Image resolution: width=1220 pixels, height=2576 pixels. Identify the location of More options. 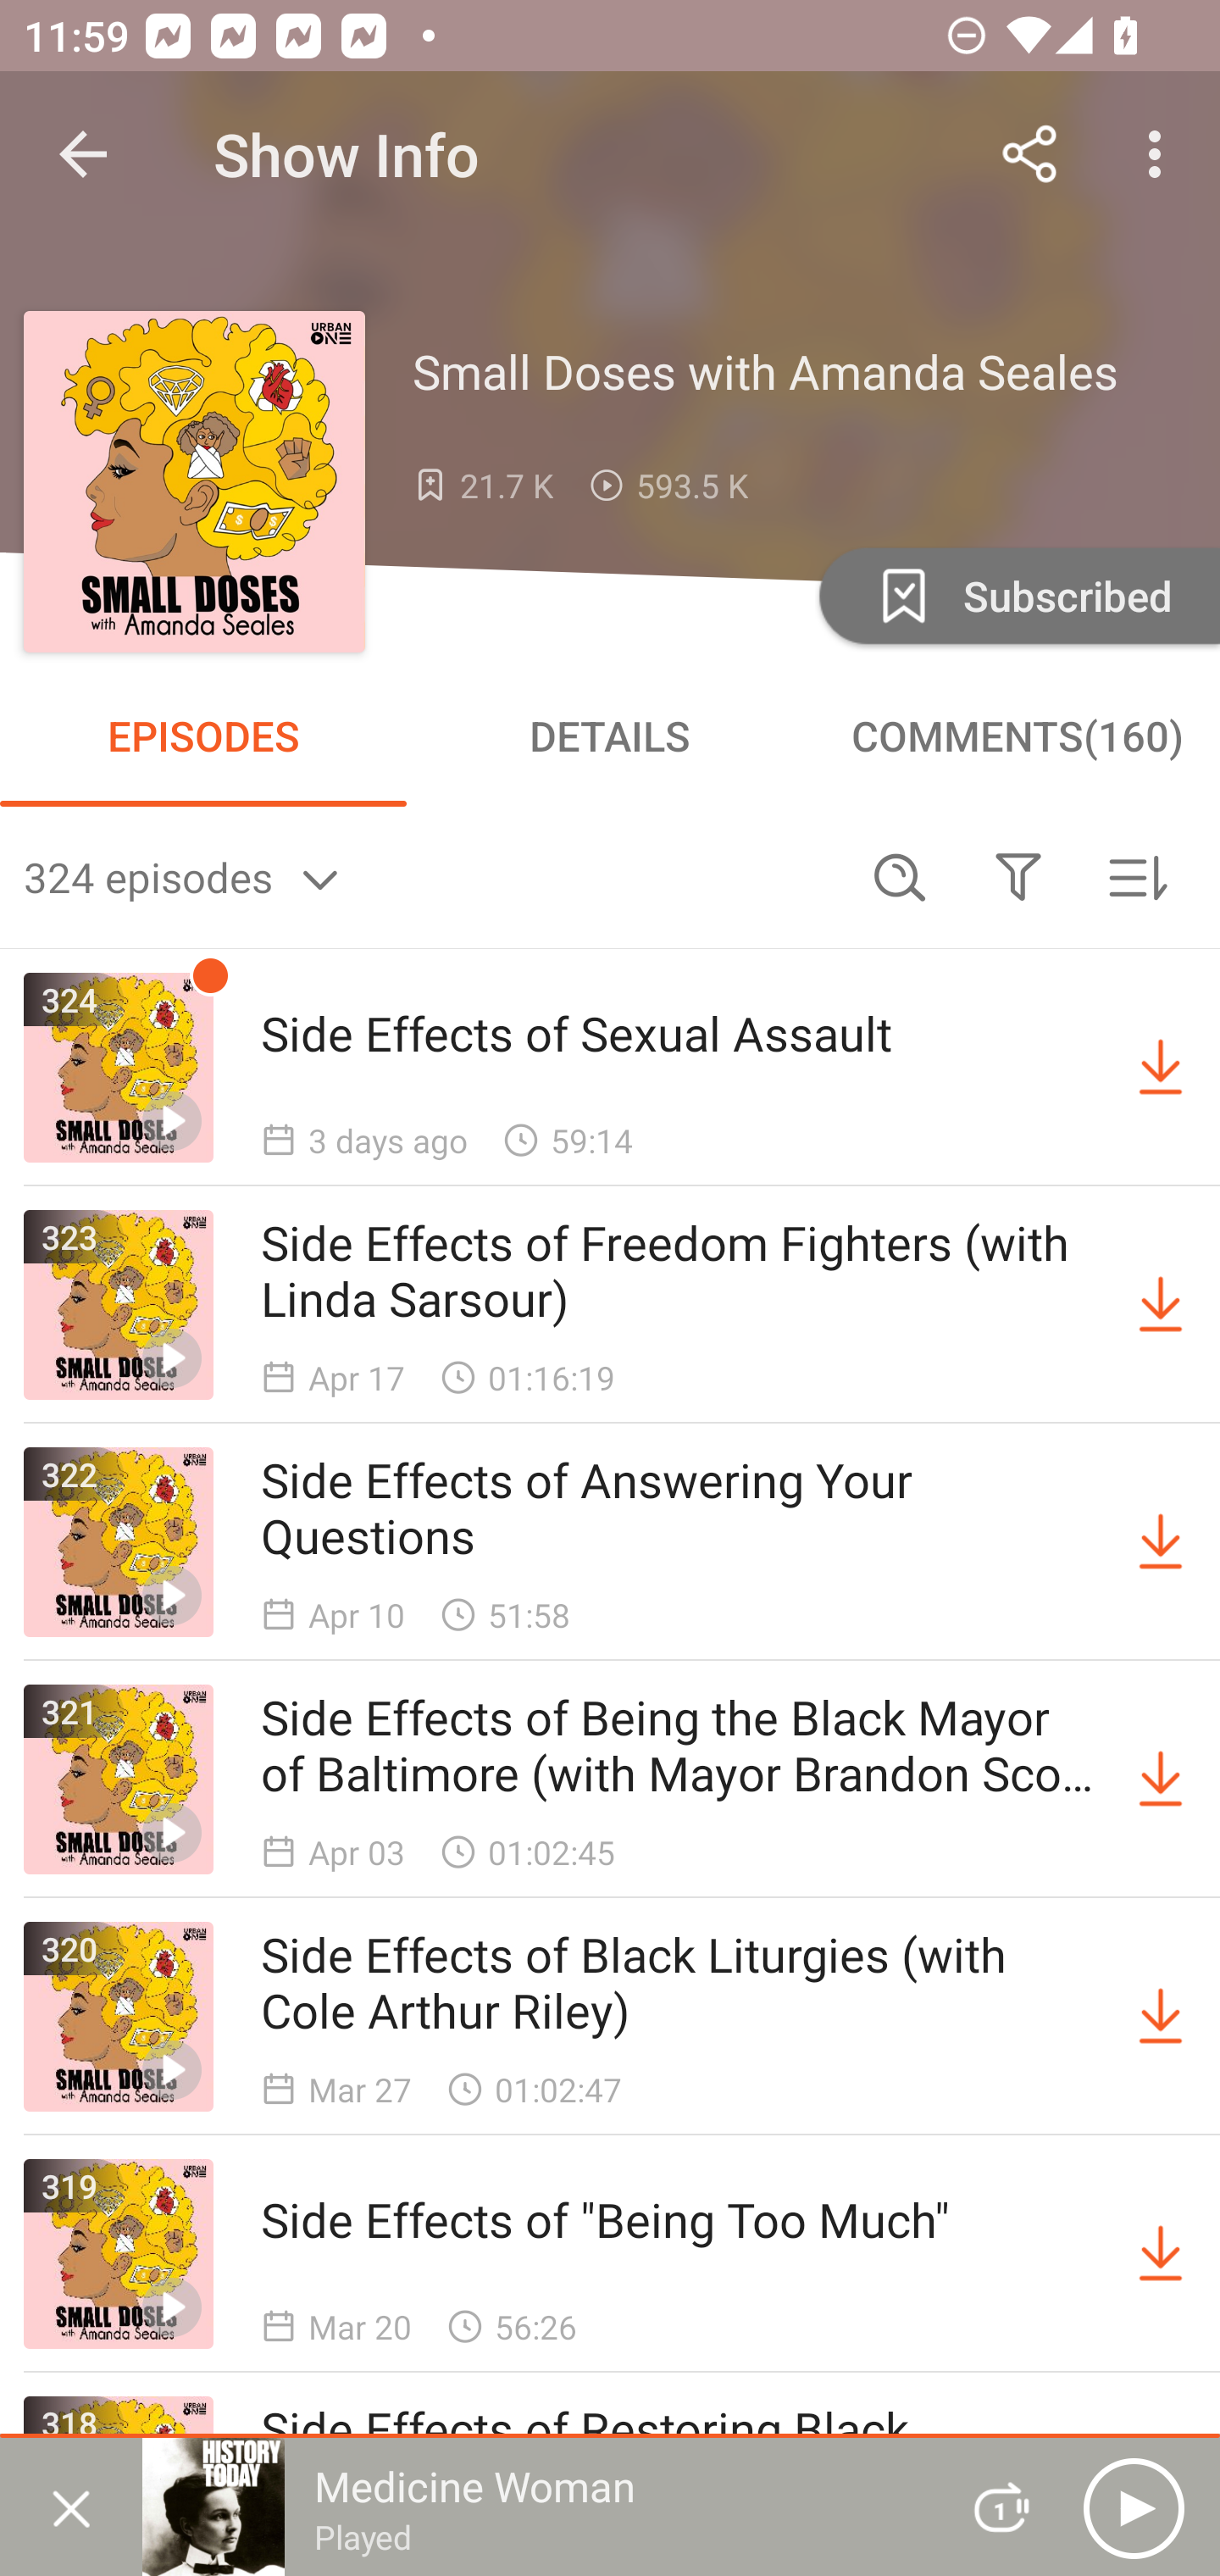
(1161, 154).